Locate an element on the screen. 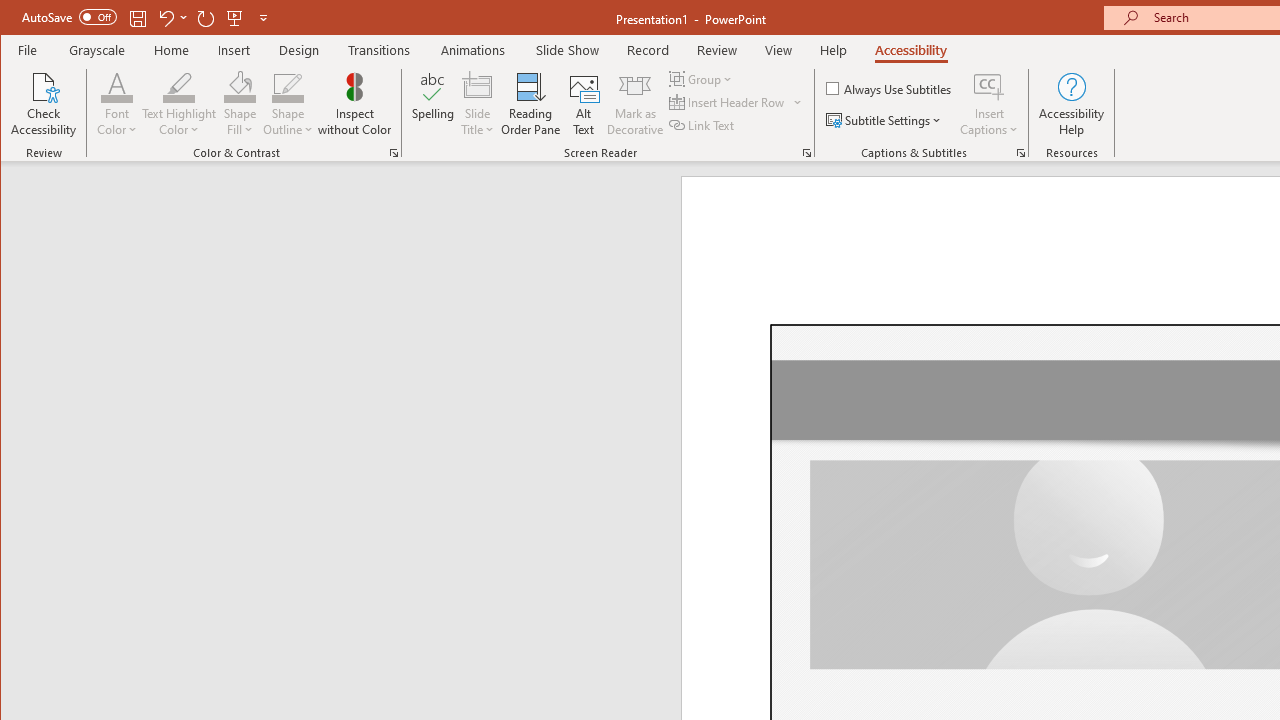  Slide Title is located at coordinates (478, 104).